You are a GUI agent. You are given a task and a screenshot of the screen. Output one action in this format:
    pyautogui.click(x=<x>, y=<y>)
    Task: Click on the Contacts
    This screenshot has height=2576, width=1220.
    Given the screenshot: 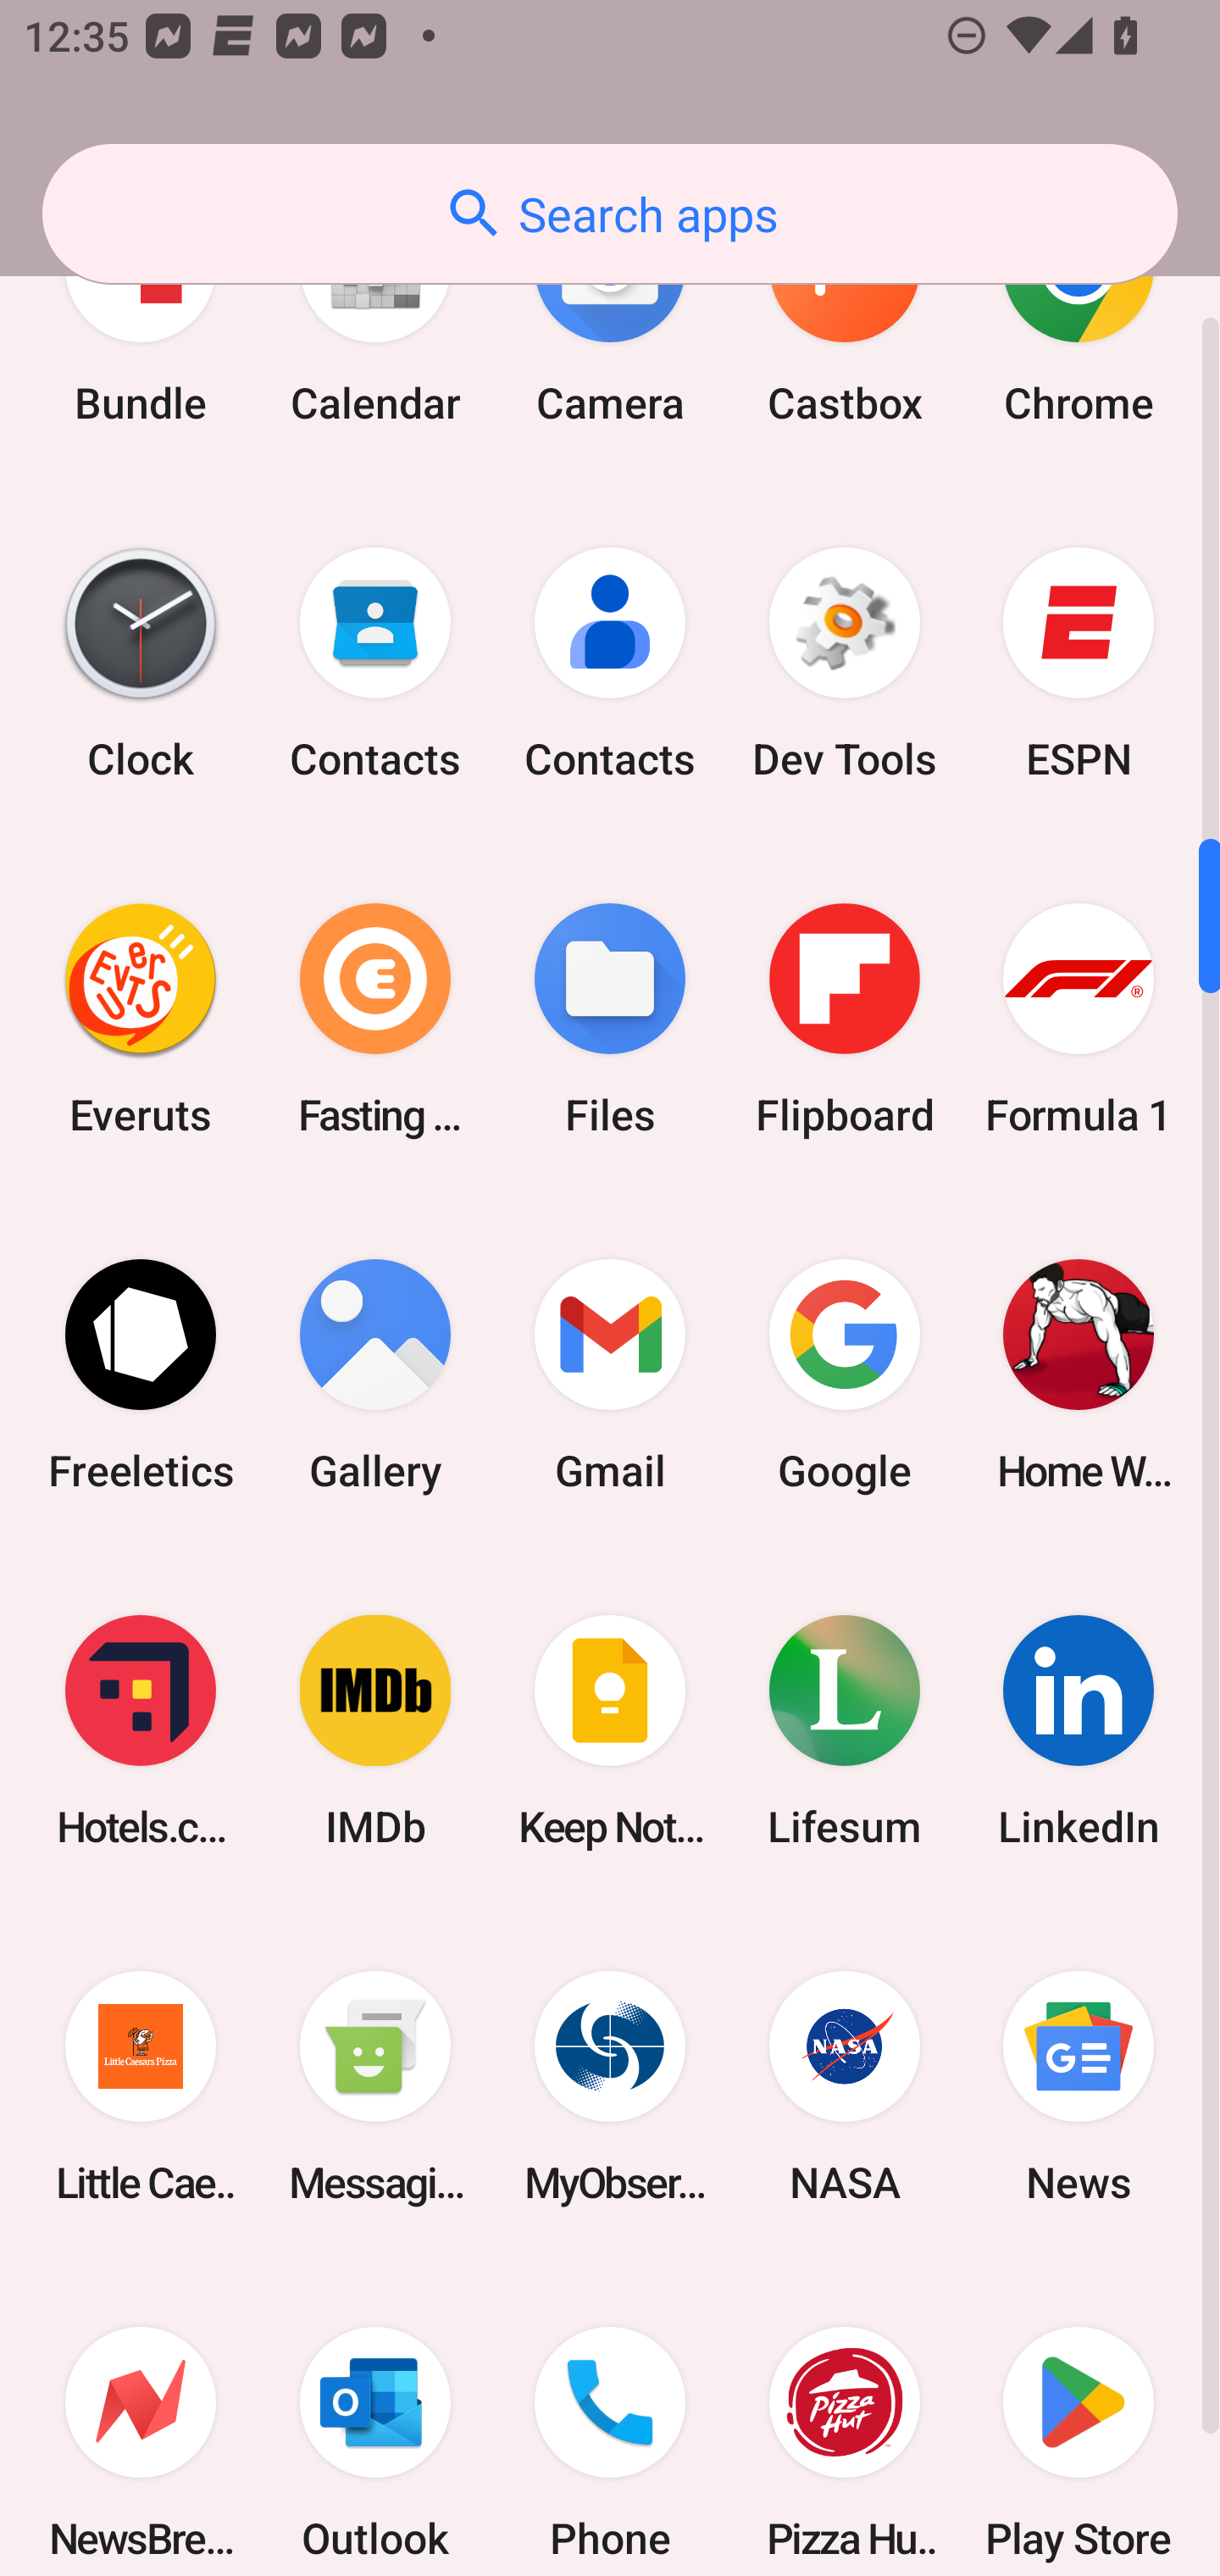 What is the action you would take?
    pyautogui.click(x=375, y=663)
    